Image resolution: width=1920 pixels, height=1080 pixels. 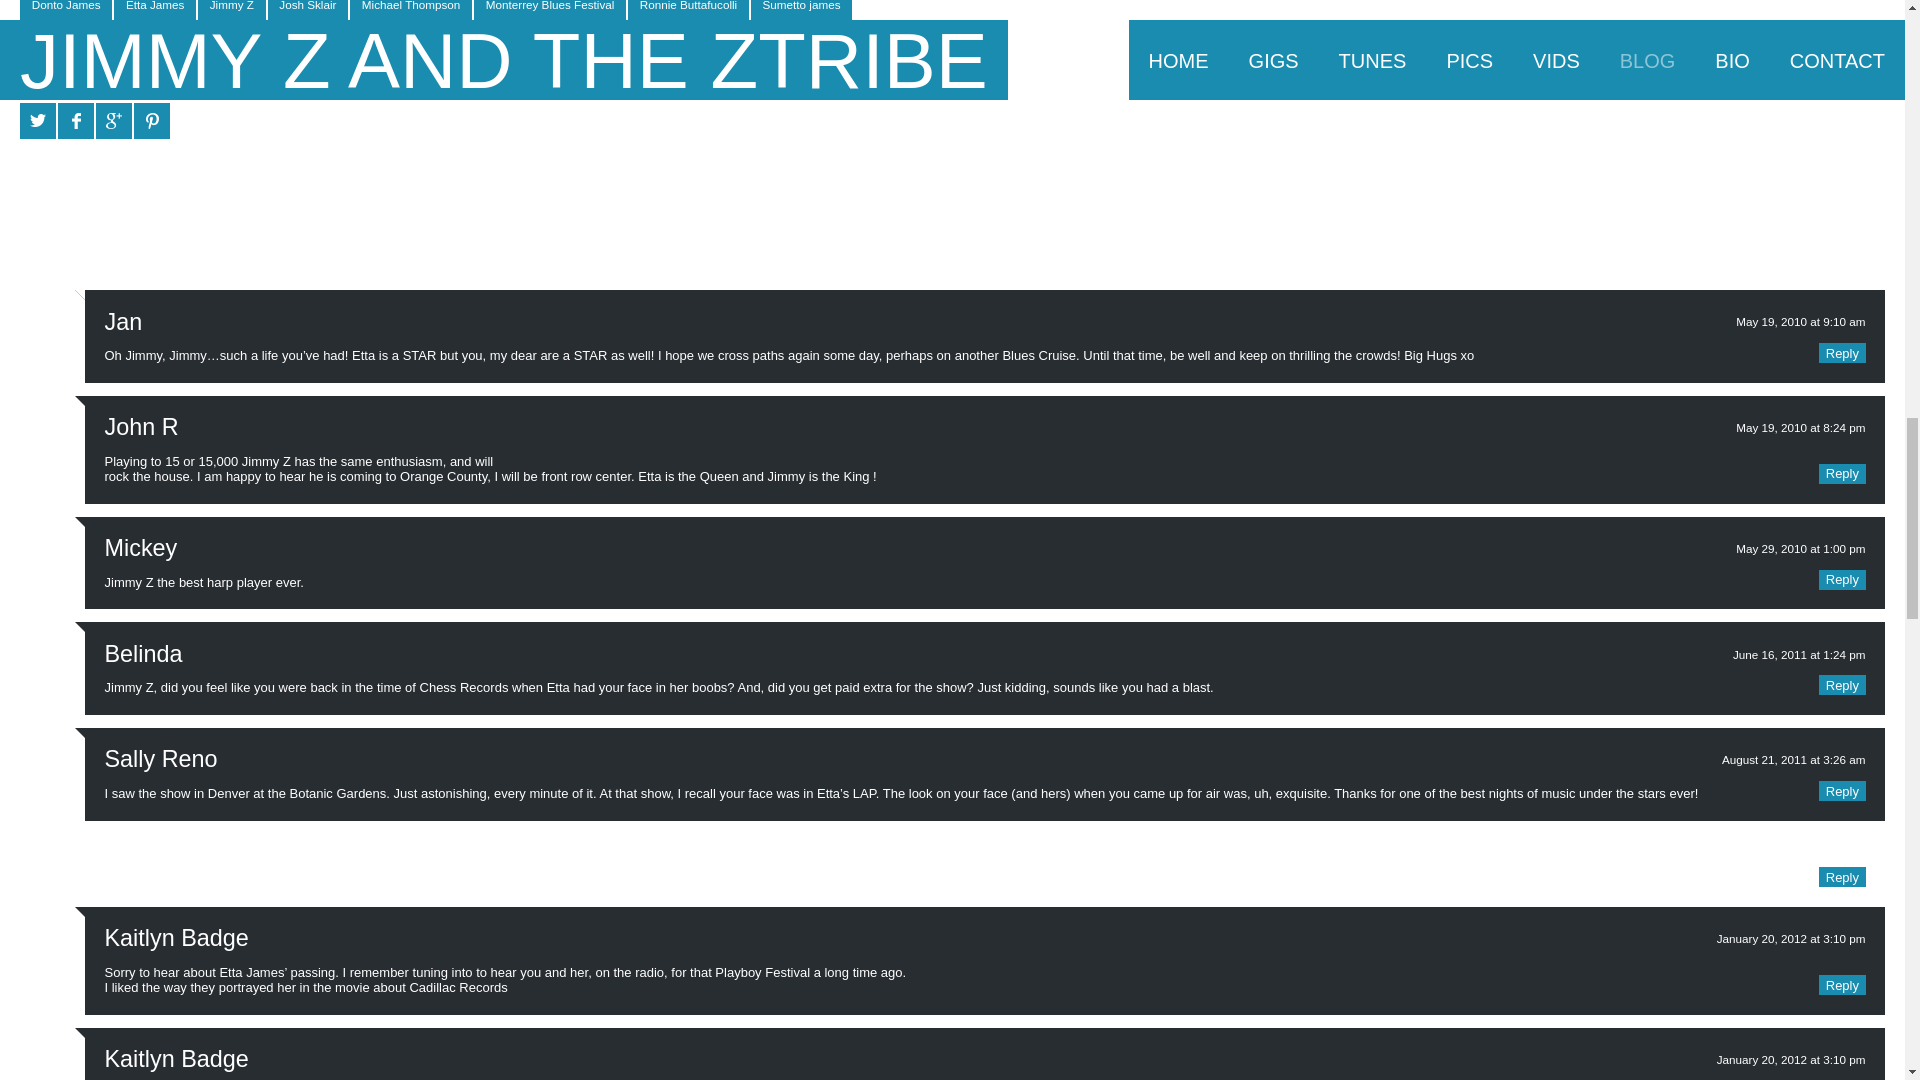 I want to click on Josh Sklair, so click(x=308, y=10).